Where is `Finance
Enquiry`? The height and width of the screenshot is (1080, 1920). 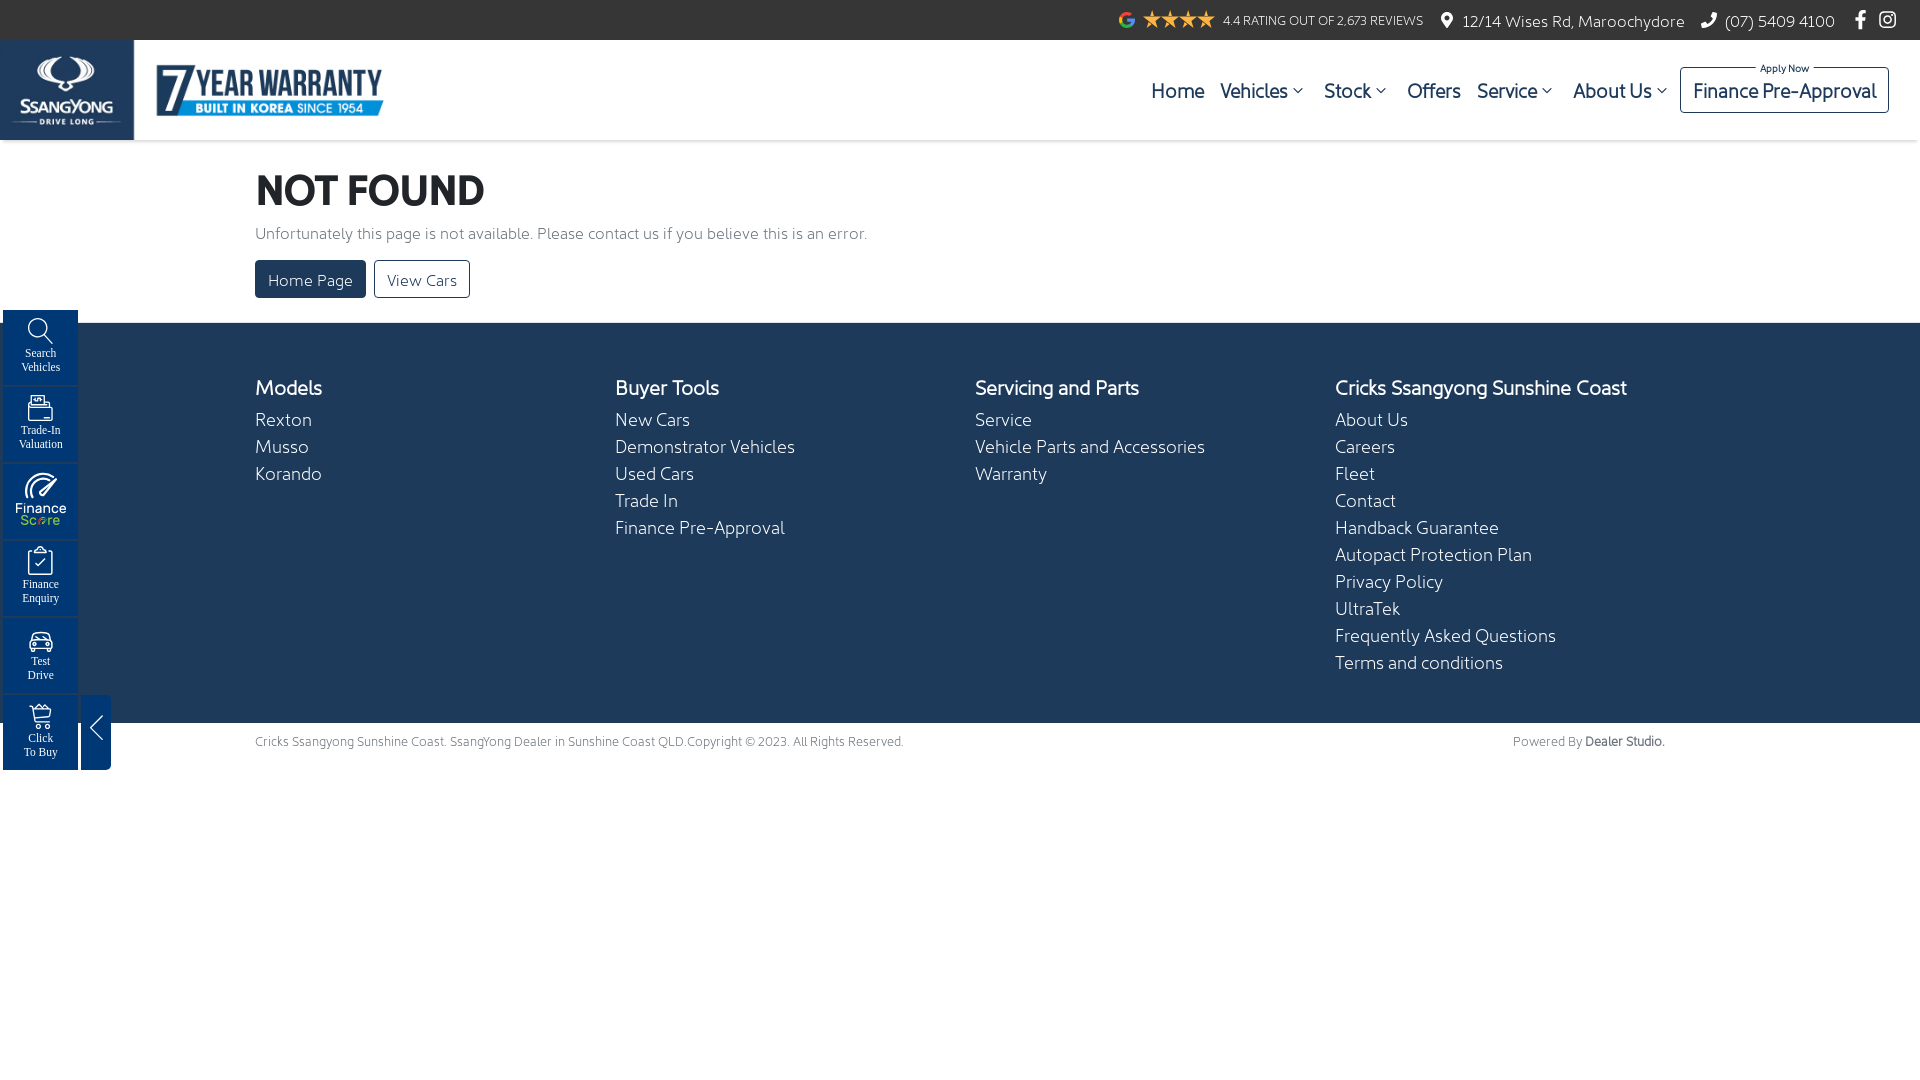 Finance
Enquiry is located at coordinates (40, 578).